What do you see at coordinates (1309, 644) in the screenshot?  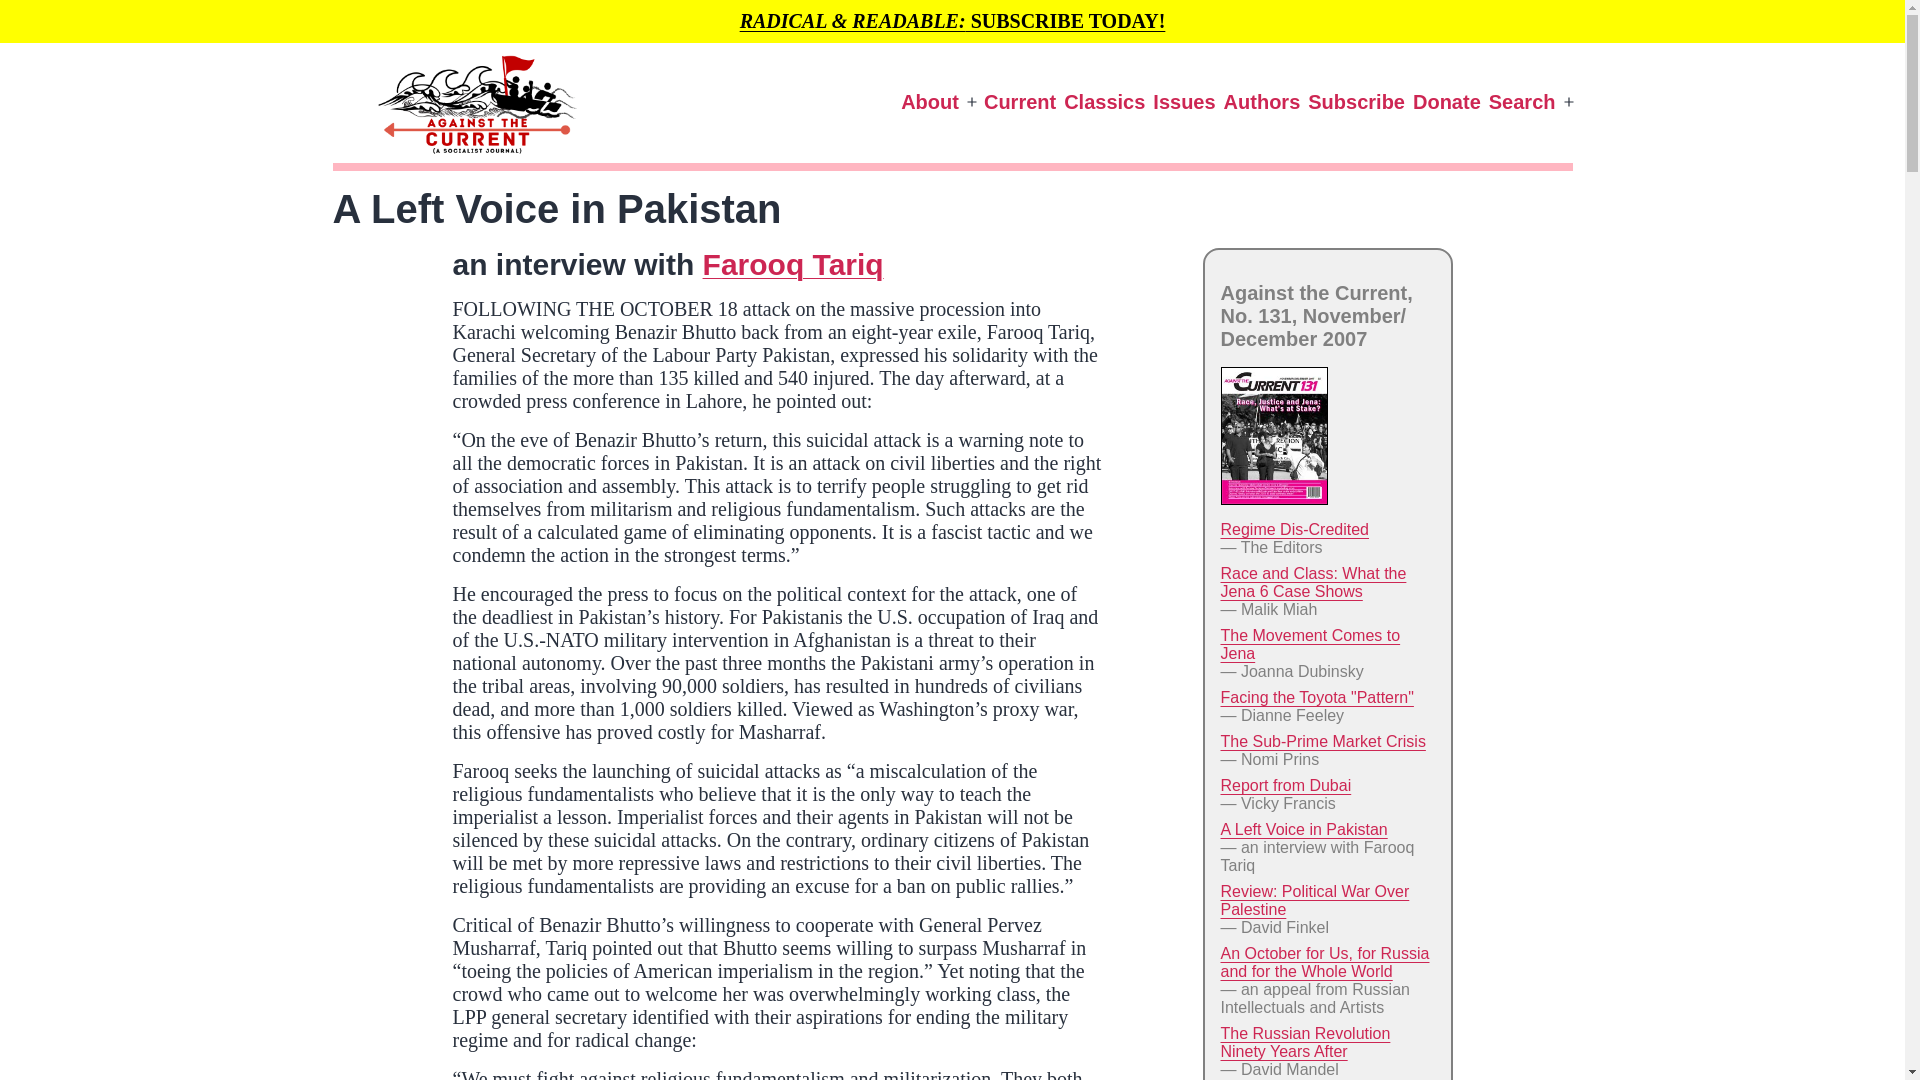 I see `The Movement Comes to Jena` at bounding box center [1309, 644].